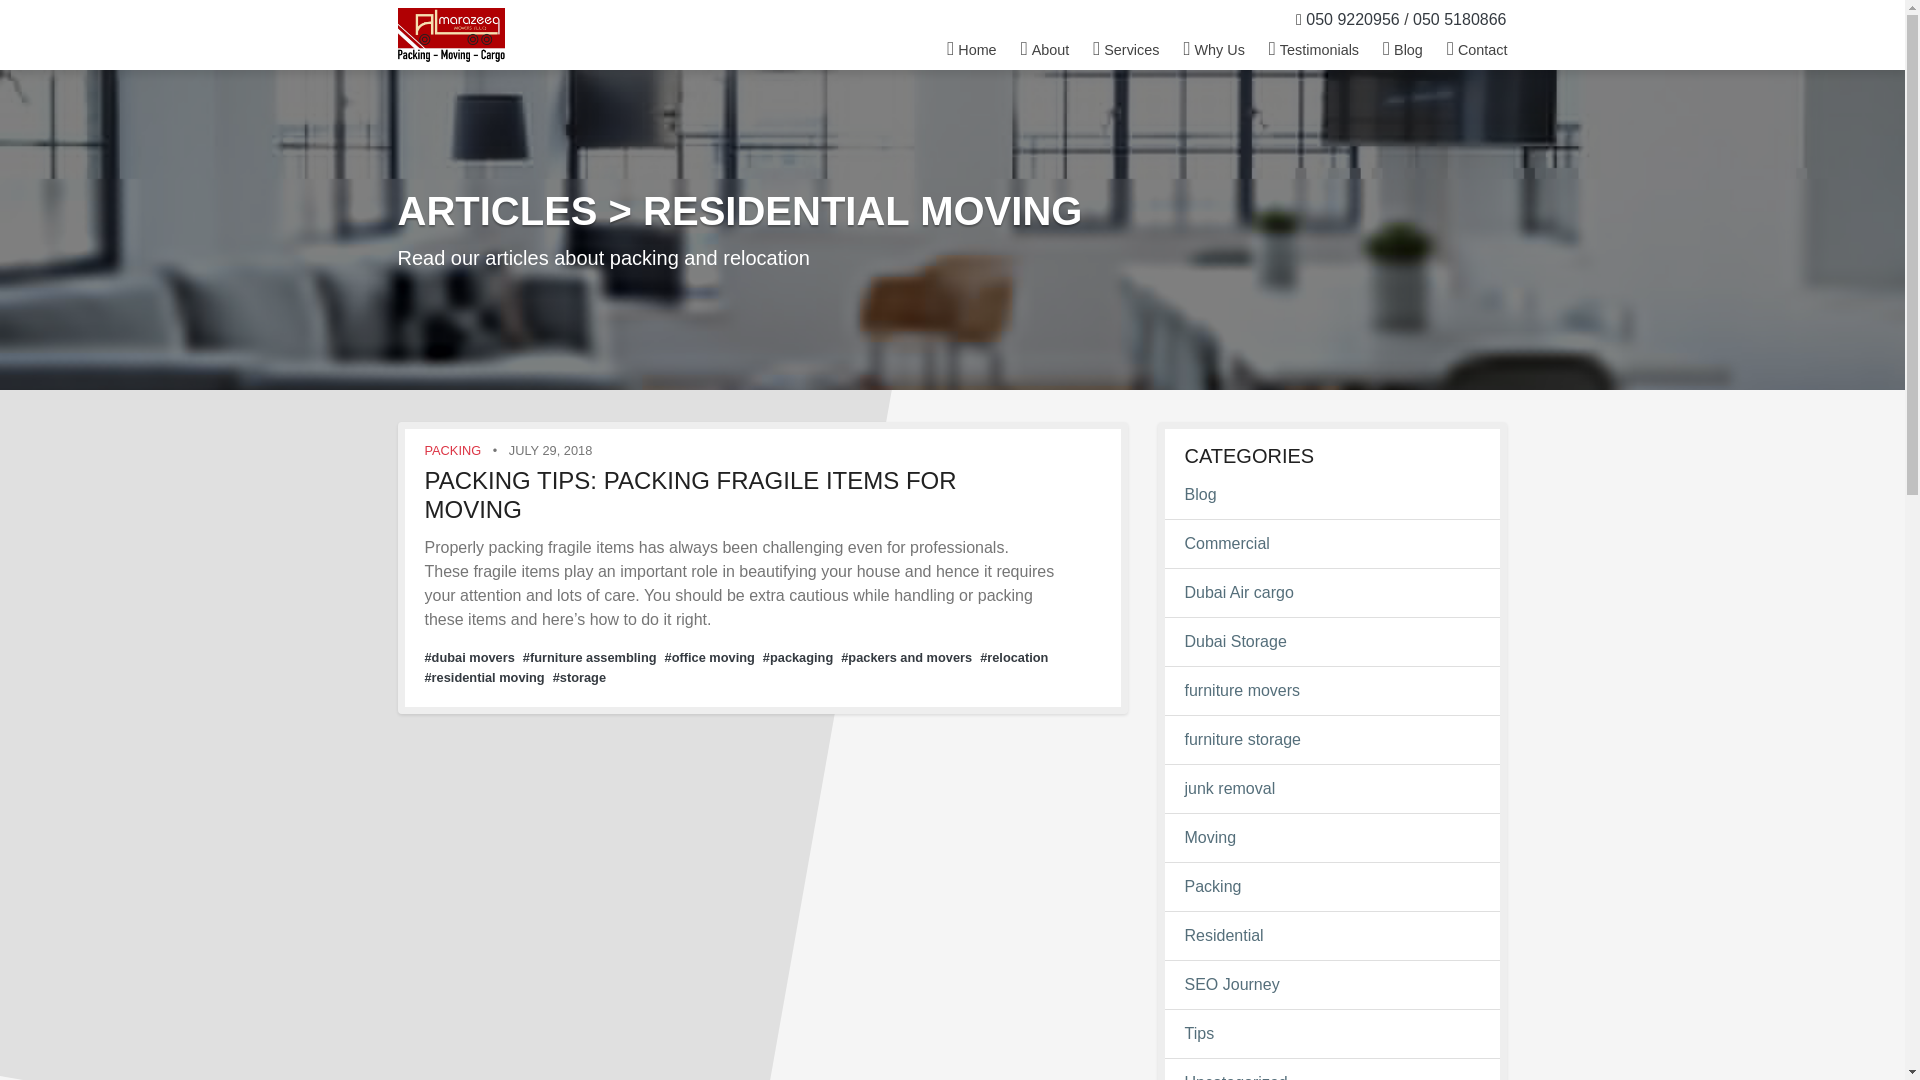  I want to click on Tips, so click(1332, 1034).